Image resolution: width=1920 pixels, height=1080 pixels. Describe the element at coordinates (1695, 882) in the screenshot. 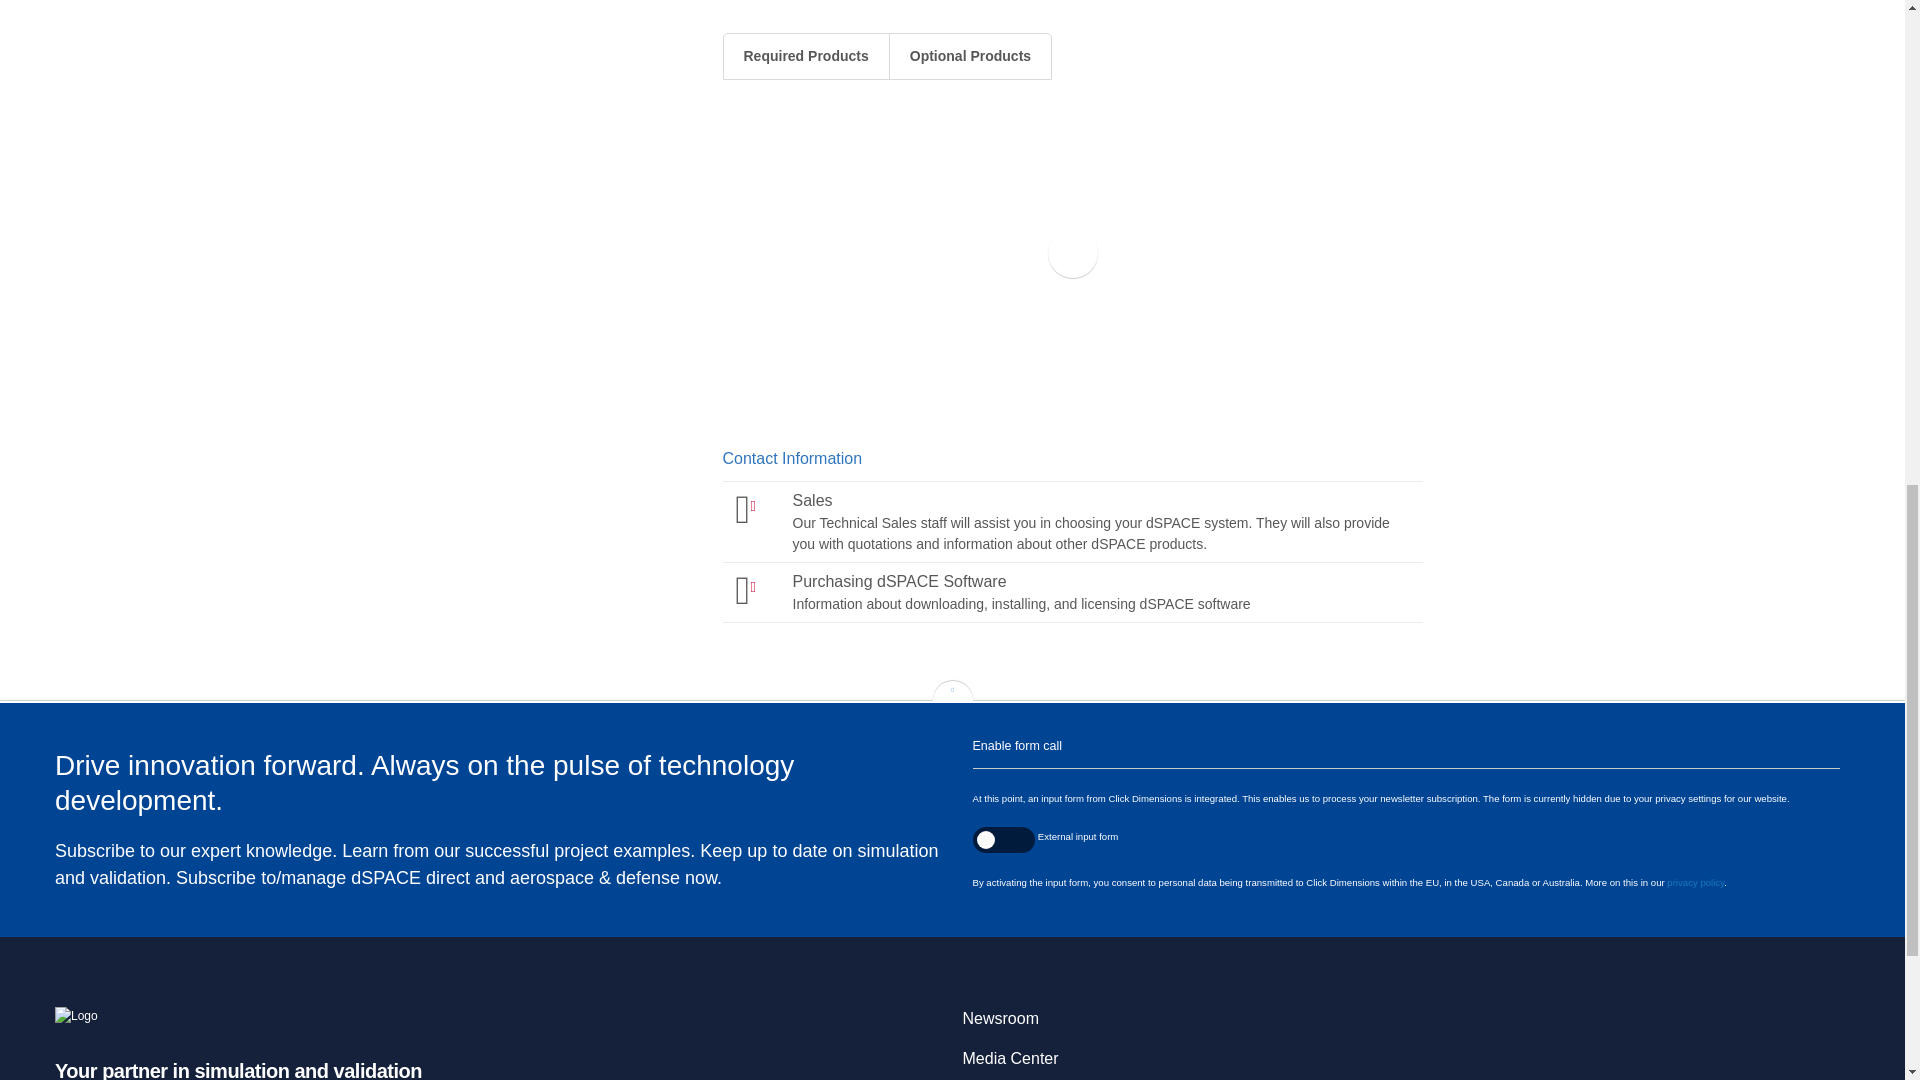

I see `Optional Products` at that location.